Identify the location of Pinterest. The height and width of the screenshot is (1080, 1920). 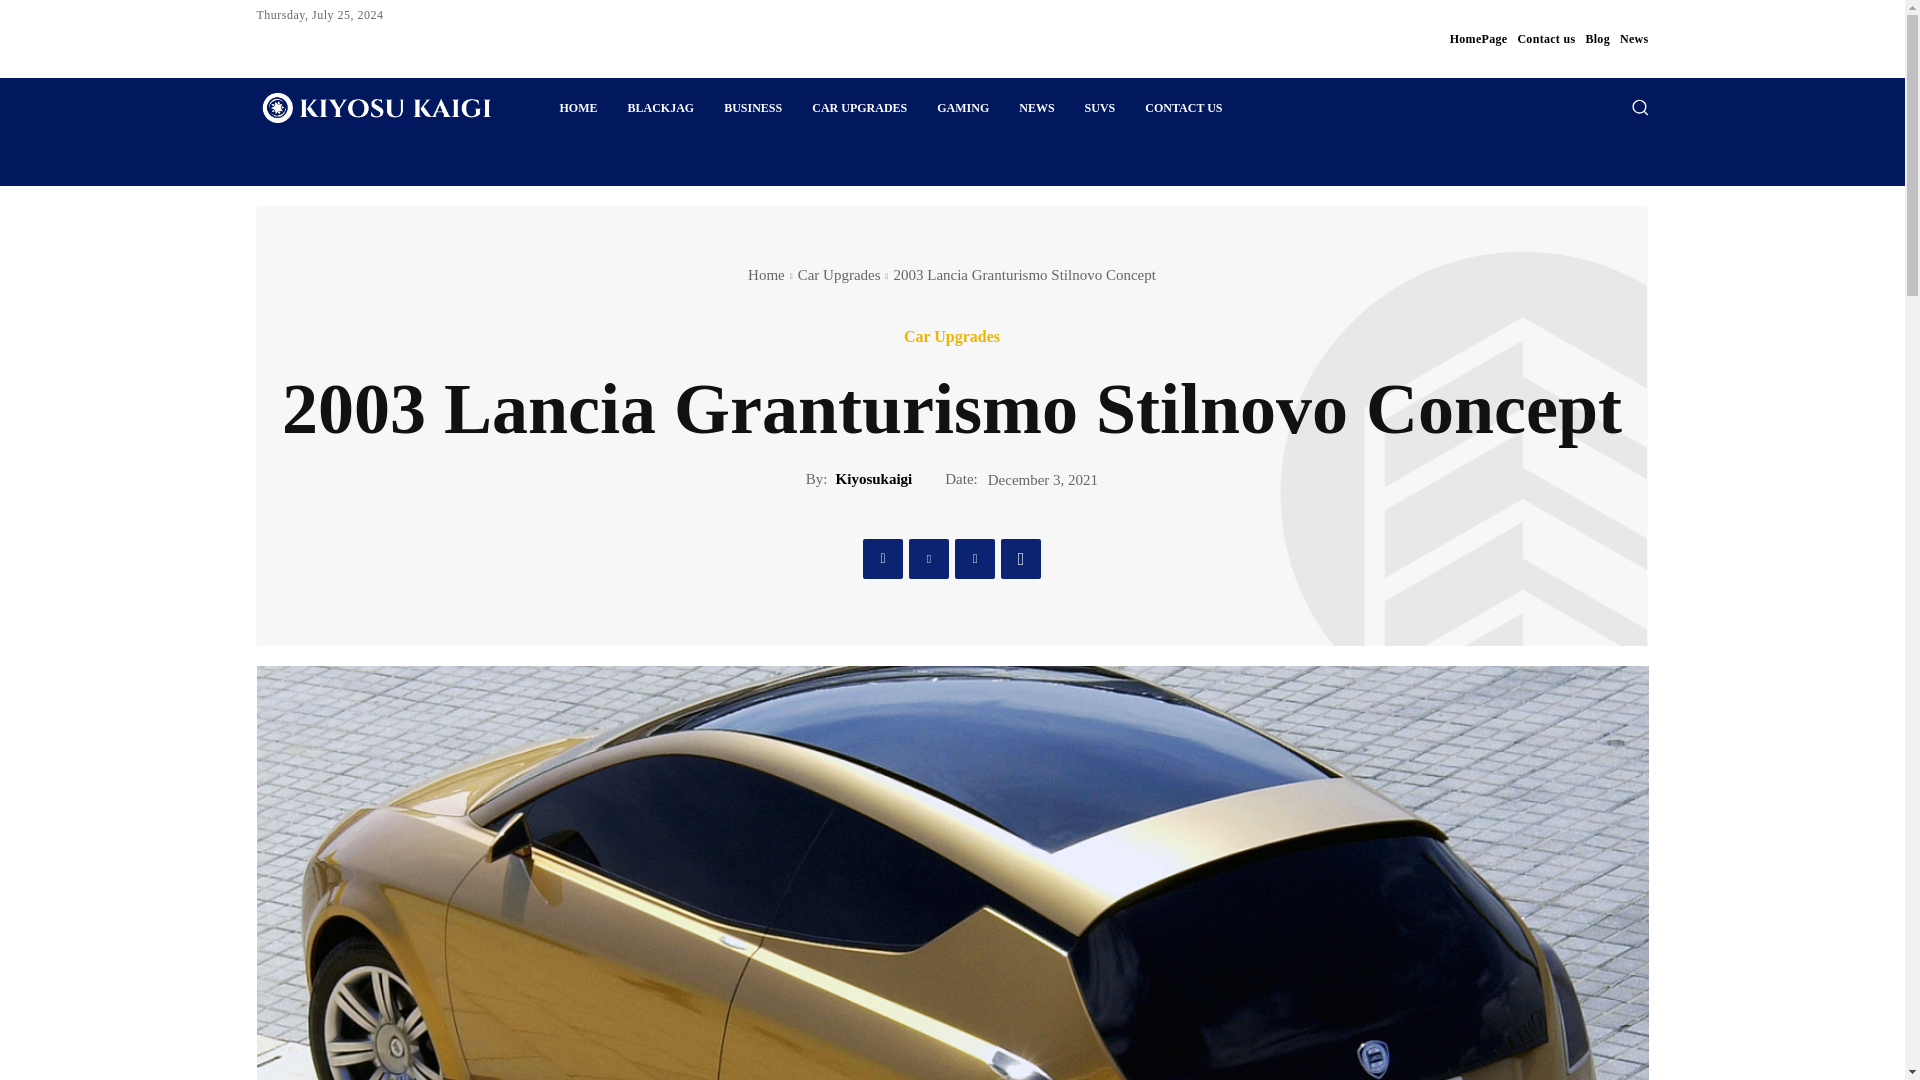
(974, 558).